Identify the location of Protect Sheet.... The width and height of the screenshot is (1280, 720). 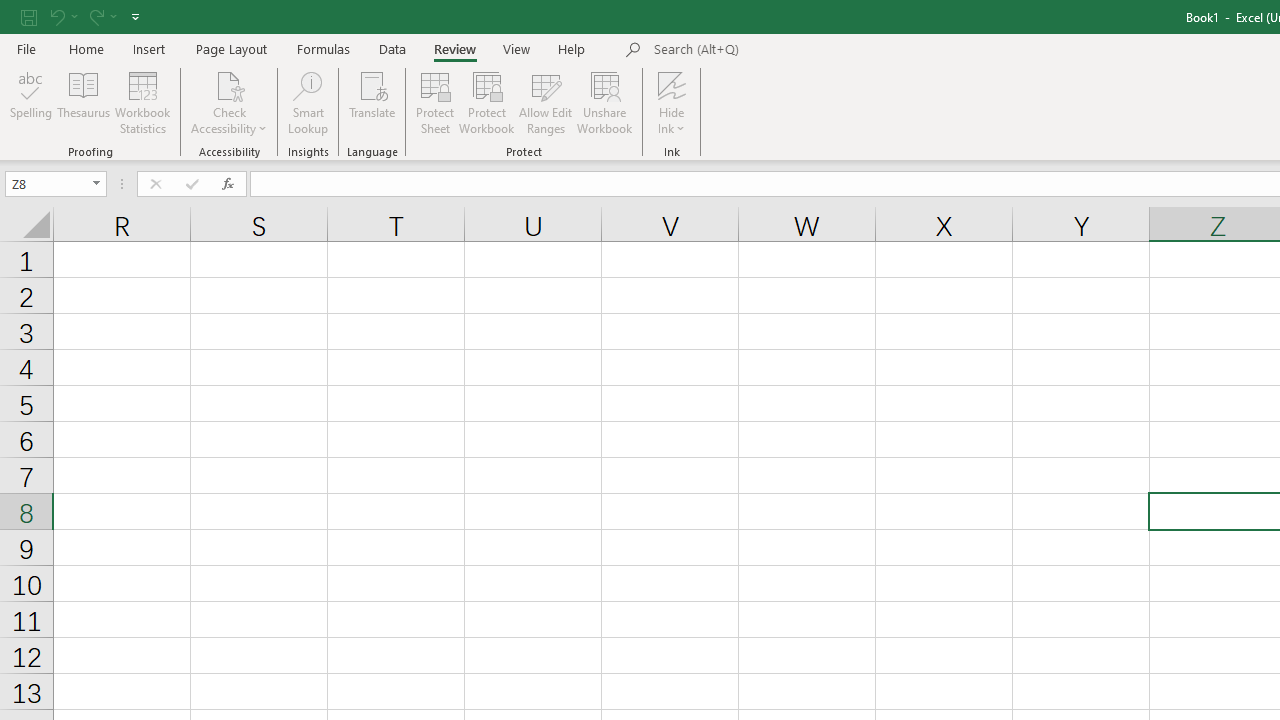
(434, 102).